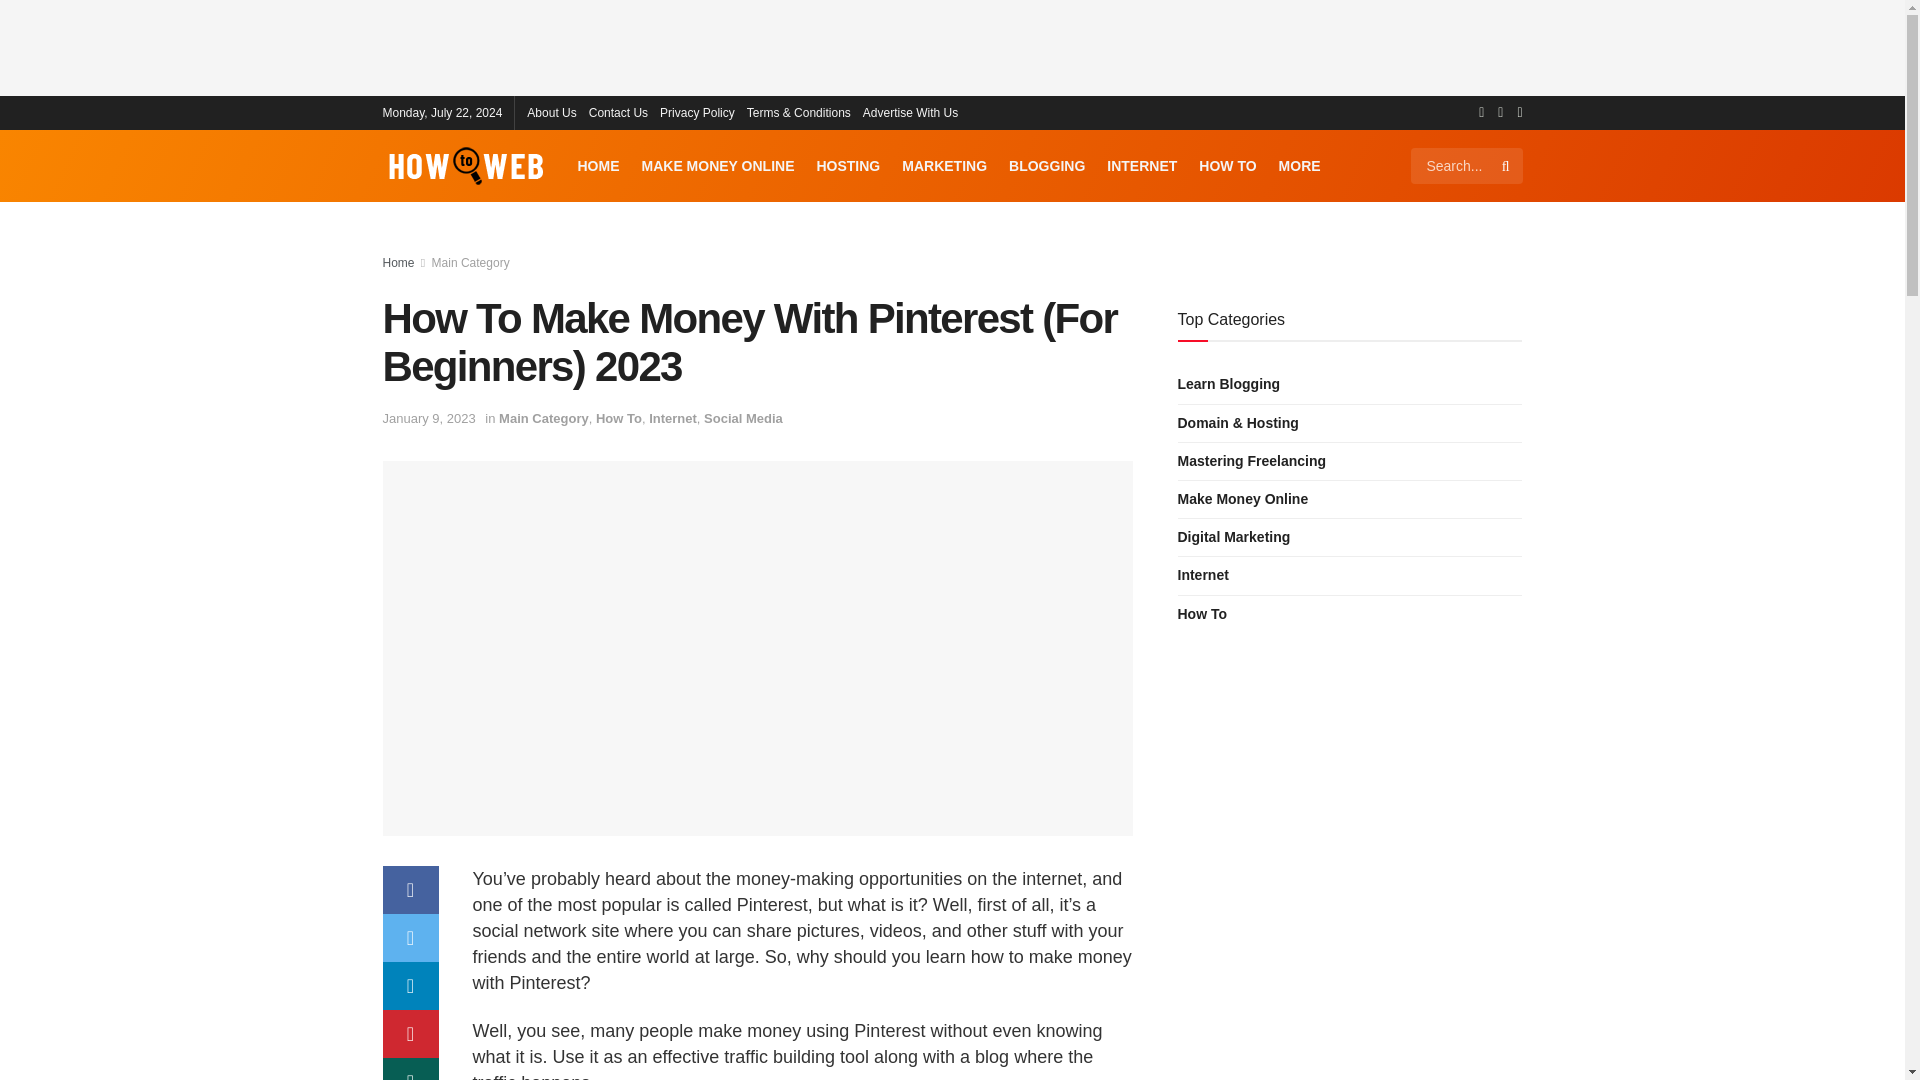 The image size is (1920, 1080). What do you see at coordinates (551, 112) in the screenshot?
I see `About Us` at bounding box center [551, 112].